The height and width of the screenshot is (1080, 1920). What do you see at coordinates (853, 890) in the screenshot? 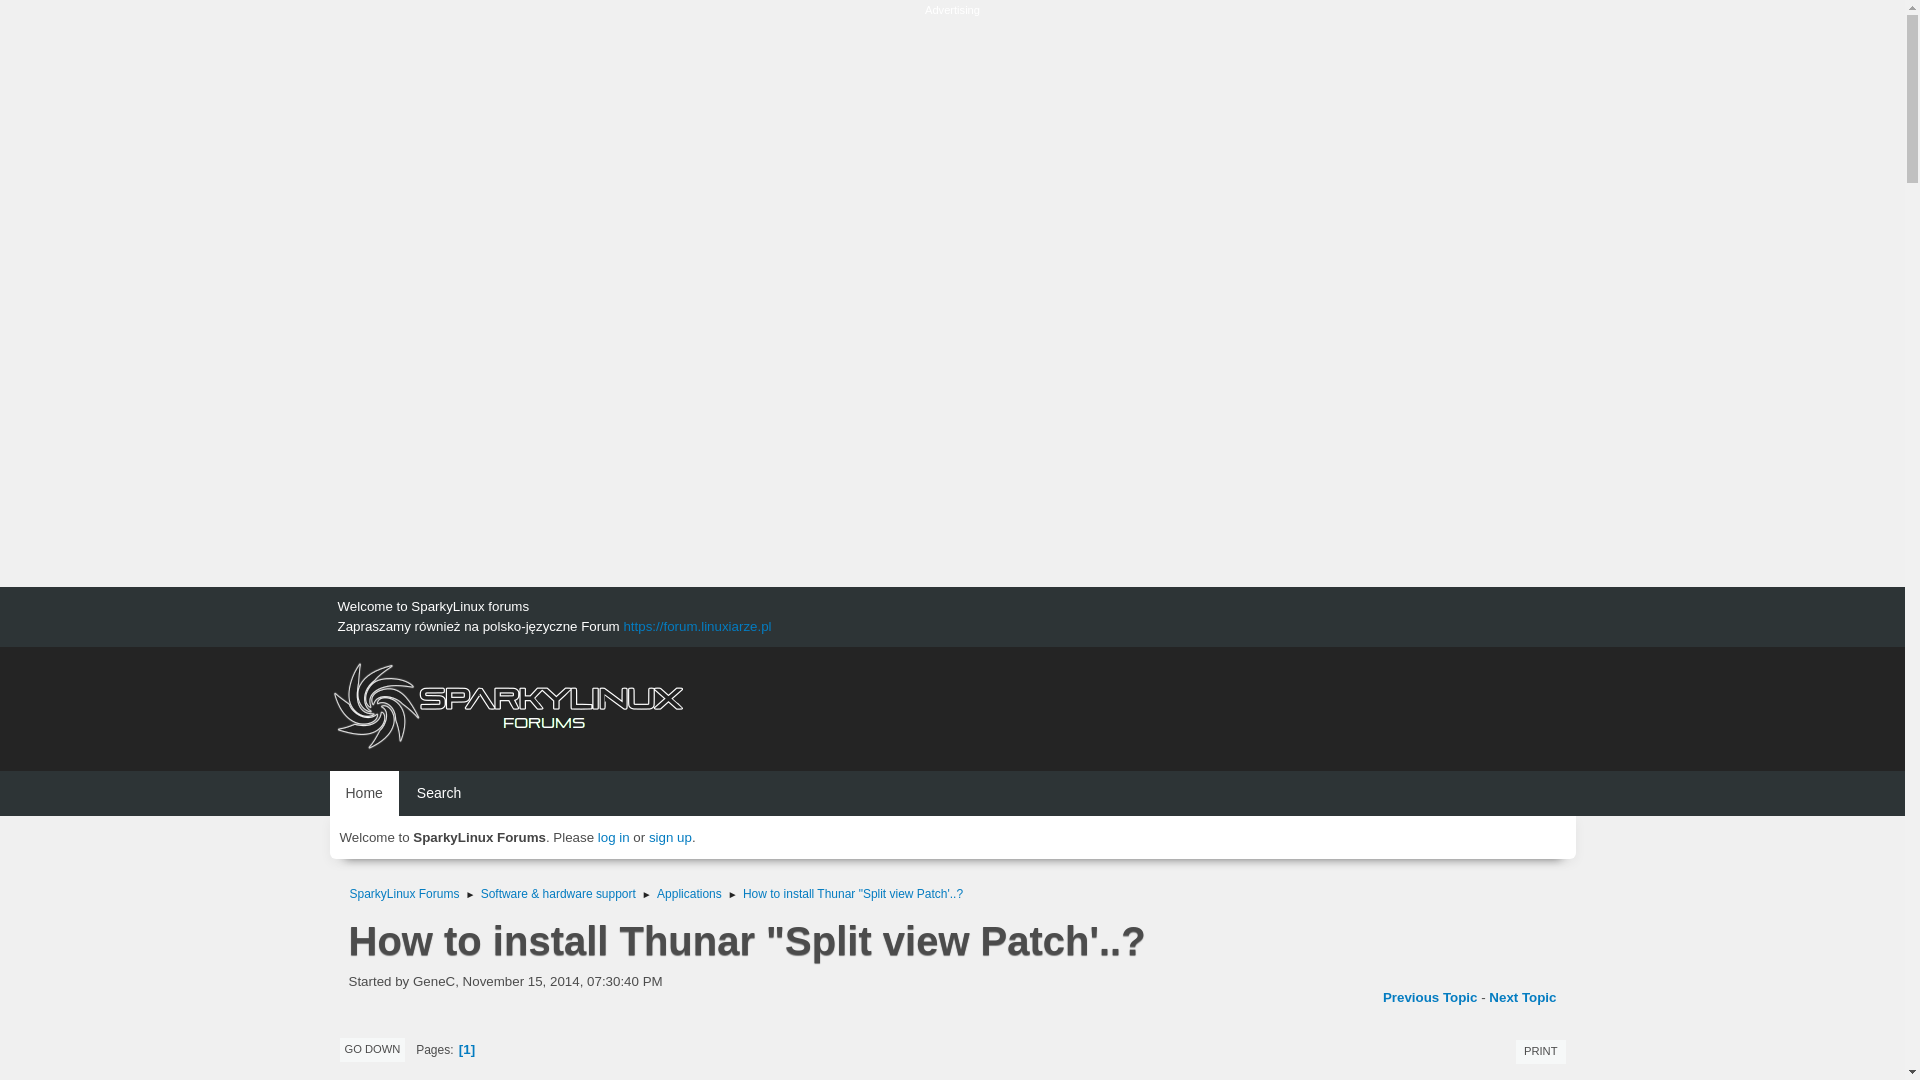
I see `How to install Thunar "Split view Patch'..?` at bounding box center [853, 890].